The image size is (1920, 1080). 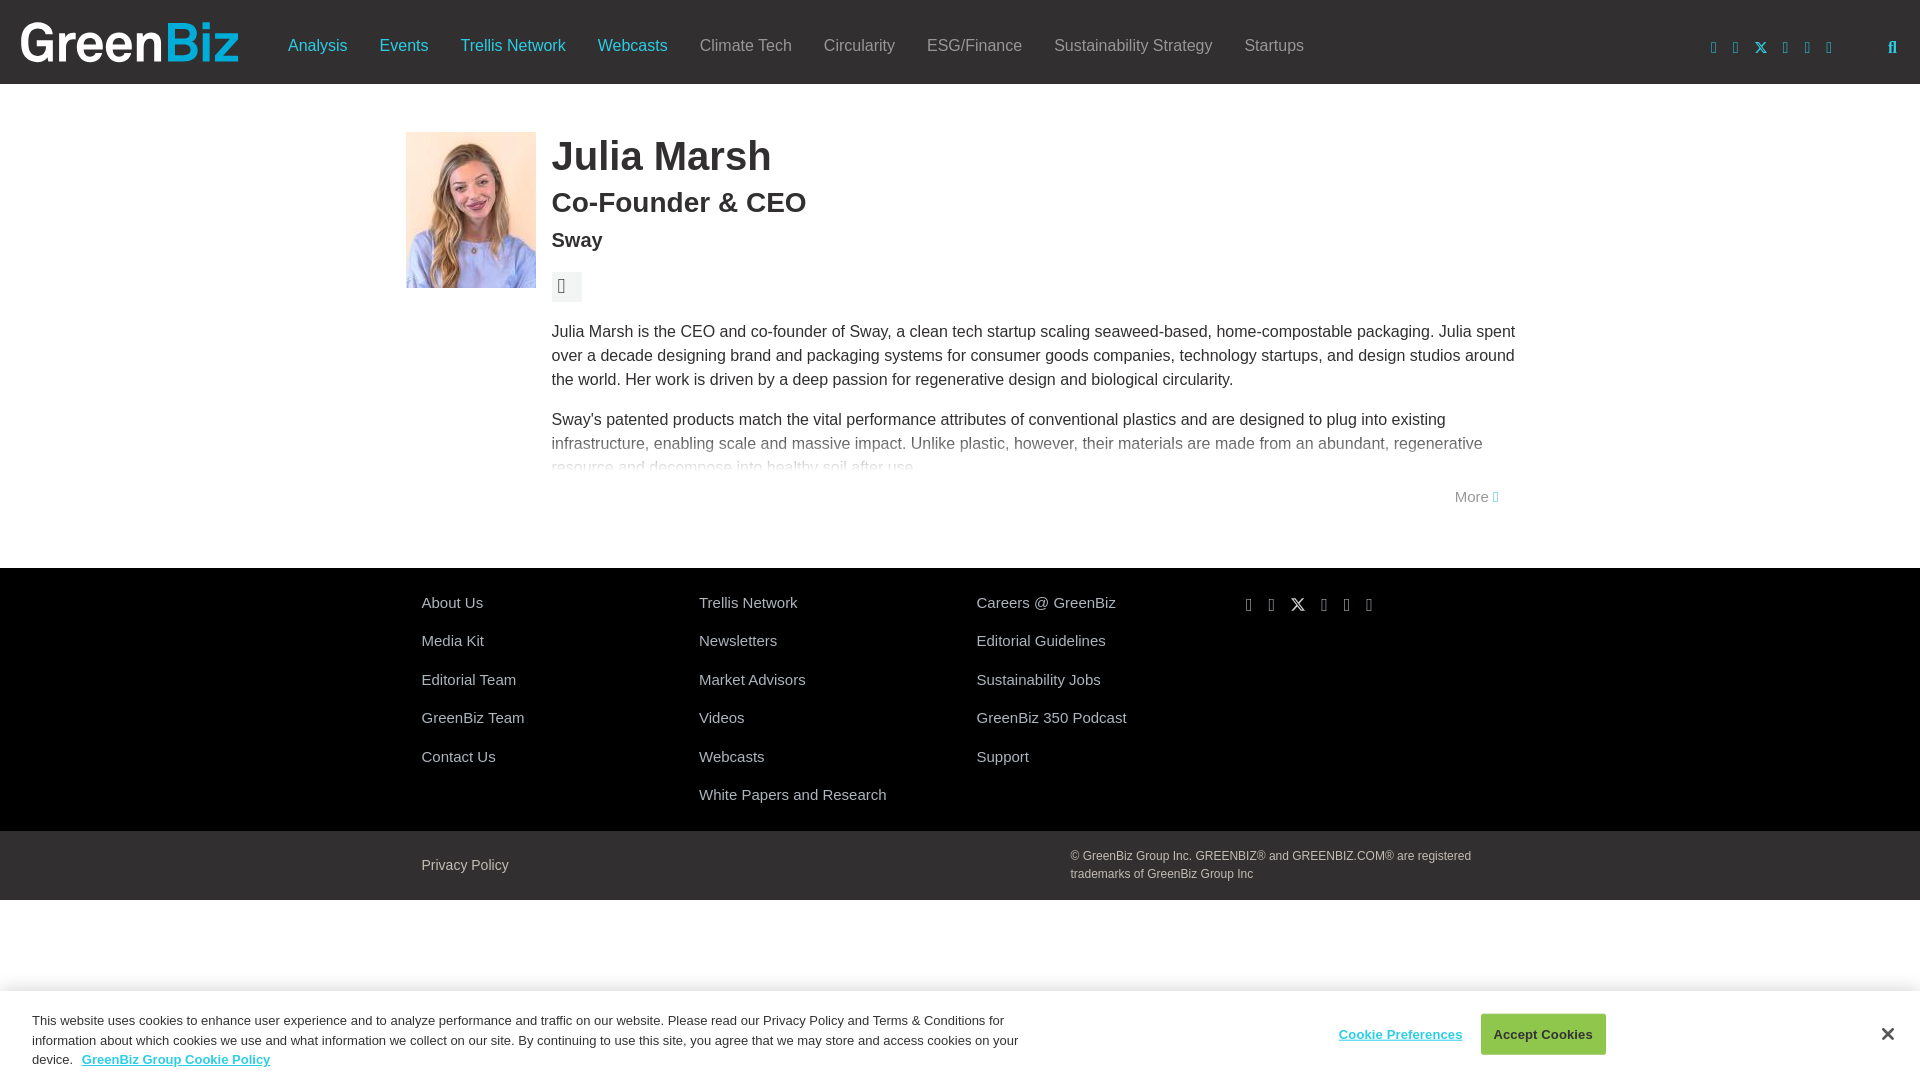 What do you see at coordinates (1274, 45) in the screenshot?
I see `Startups` at bounding box center [1274, 45].